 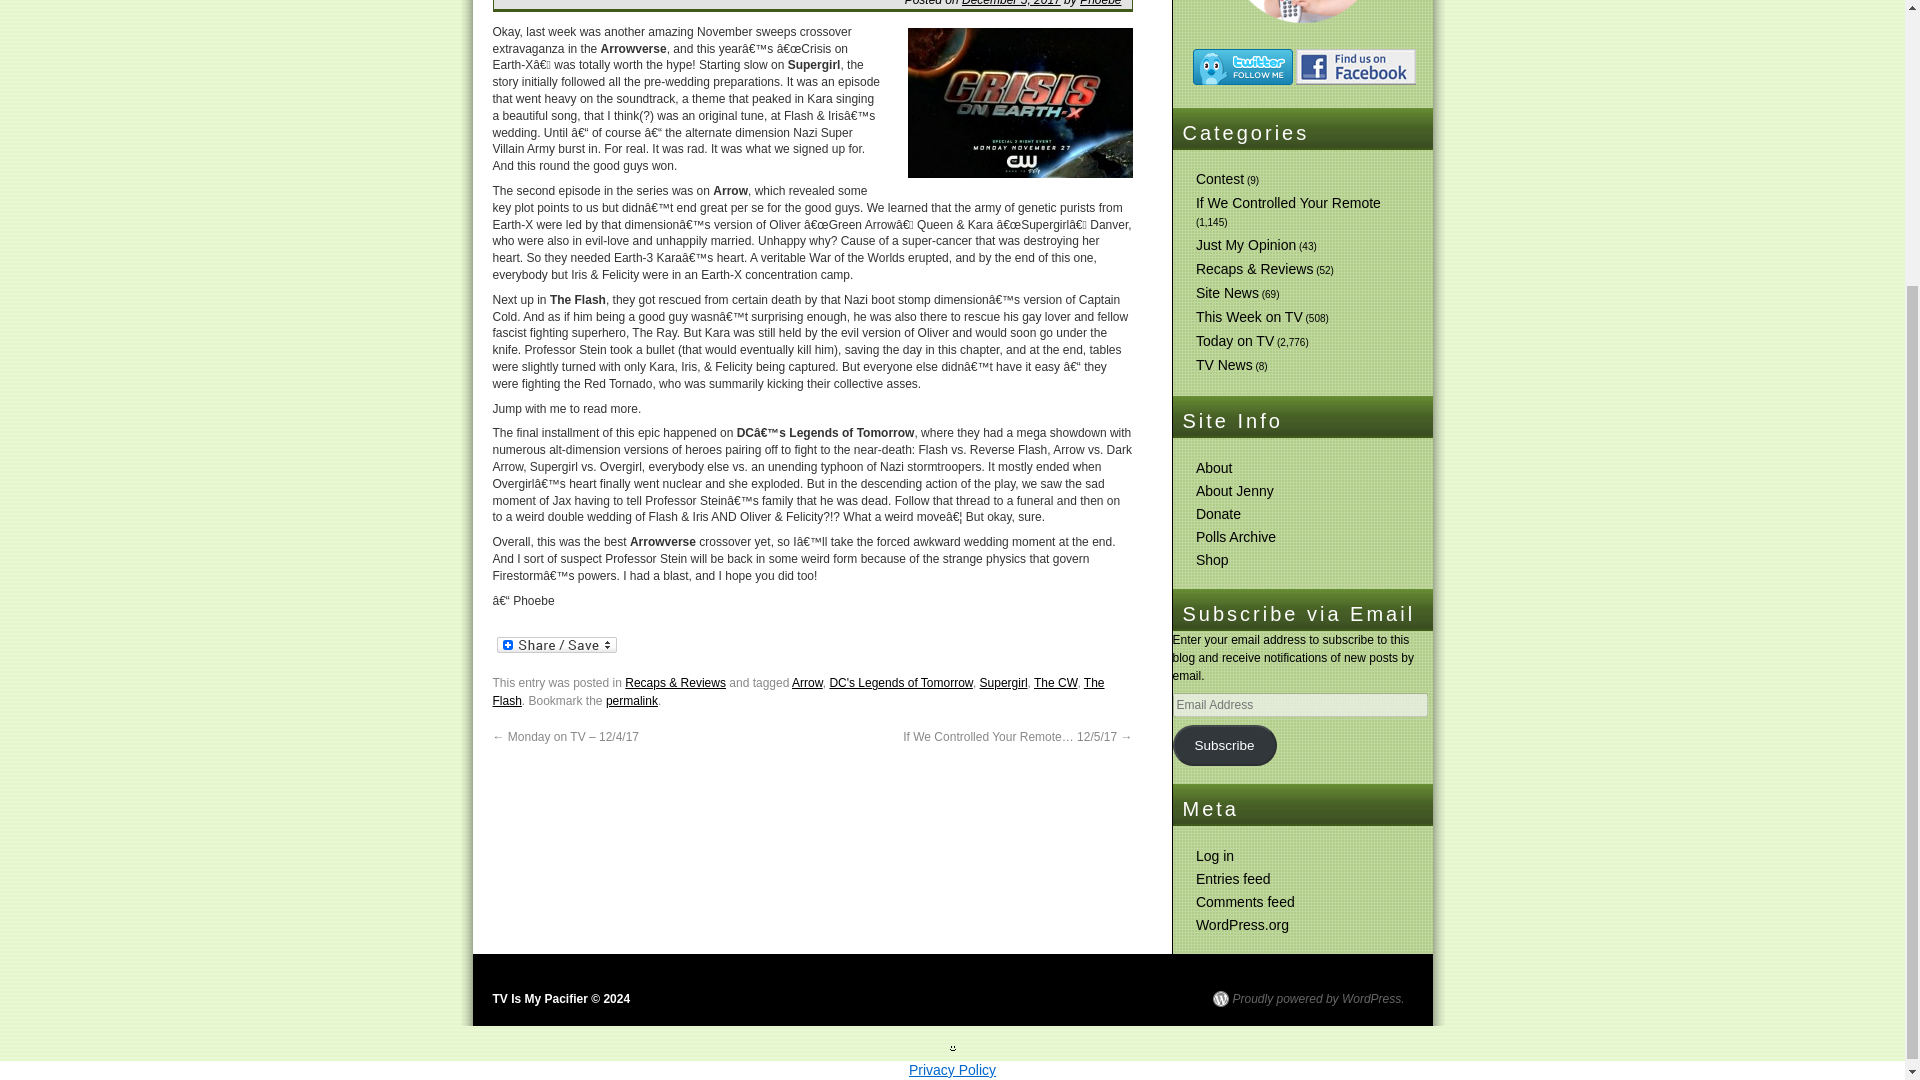 I want to click on The CW, so click(x=1056, y=683).